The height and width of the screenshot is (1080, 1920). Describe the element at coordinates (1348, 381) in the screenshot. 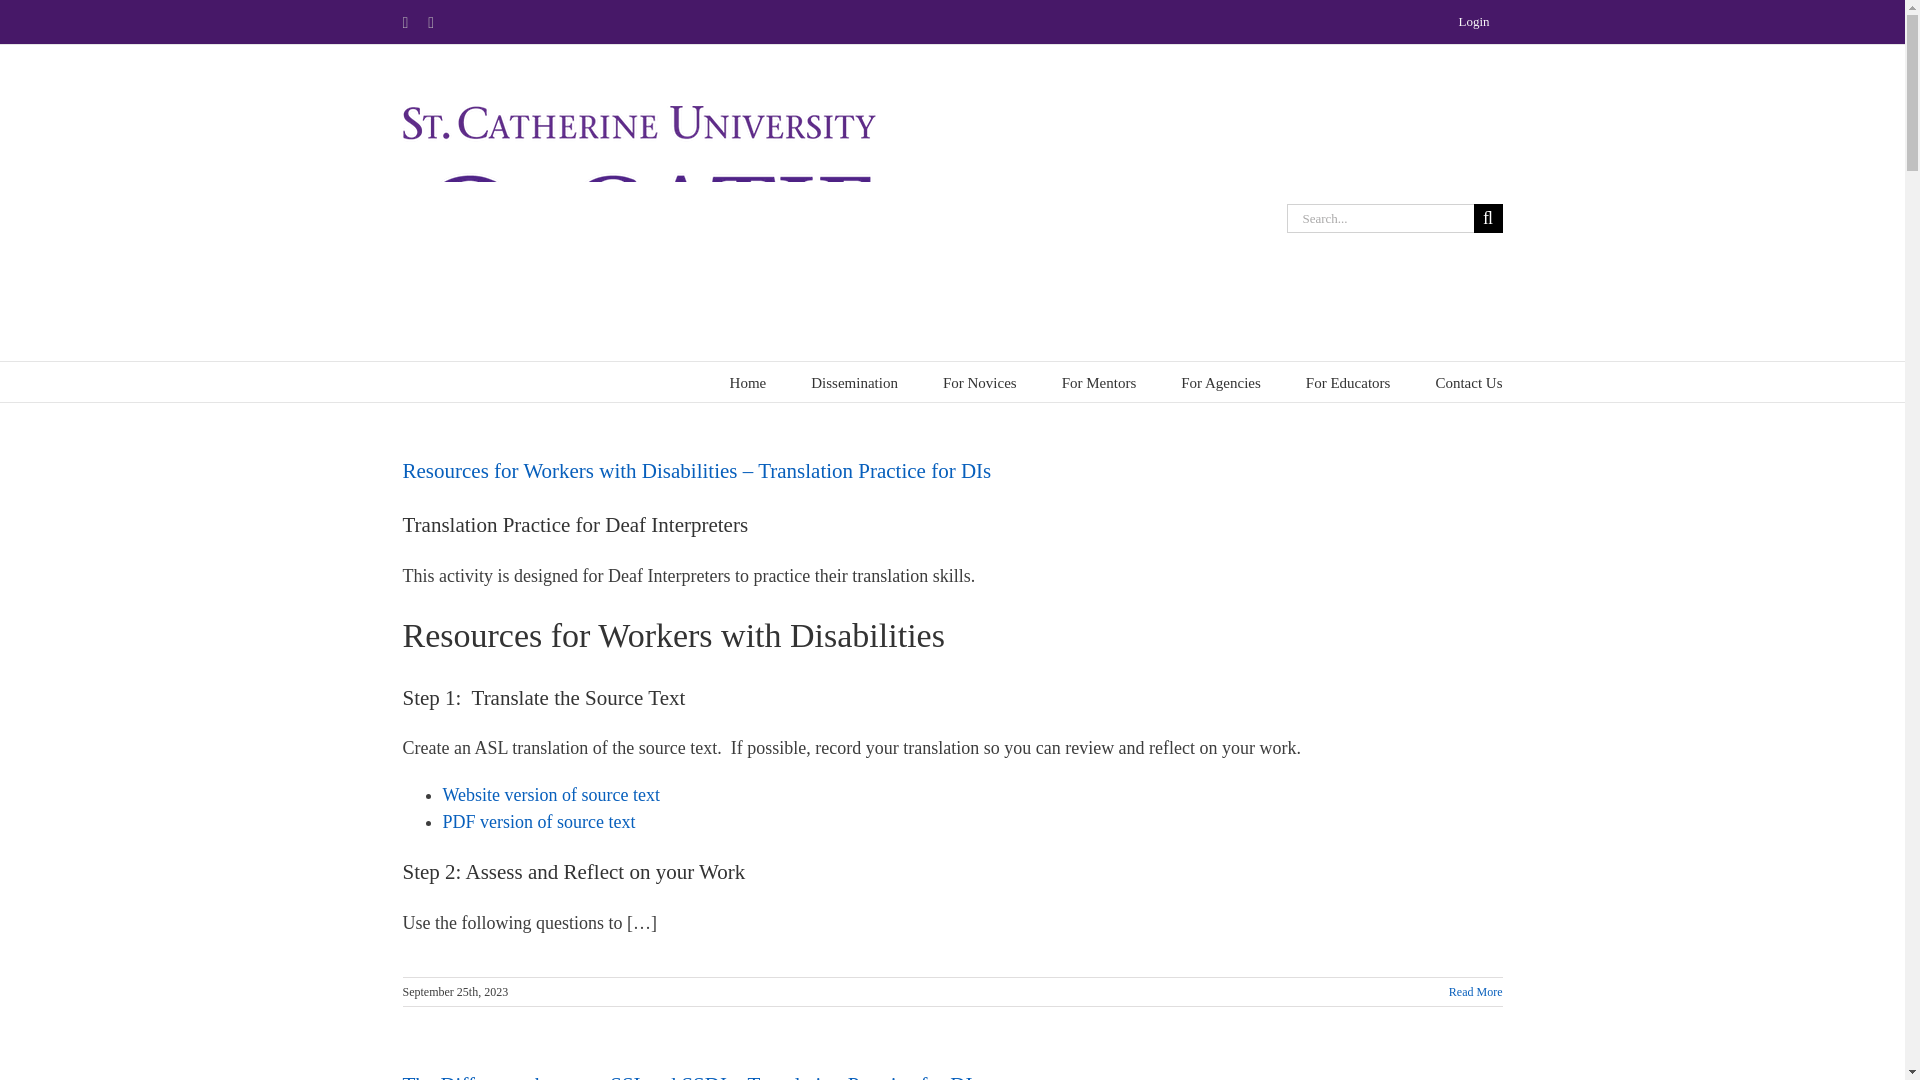

I see `For Educators` at that location.